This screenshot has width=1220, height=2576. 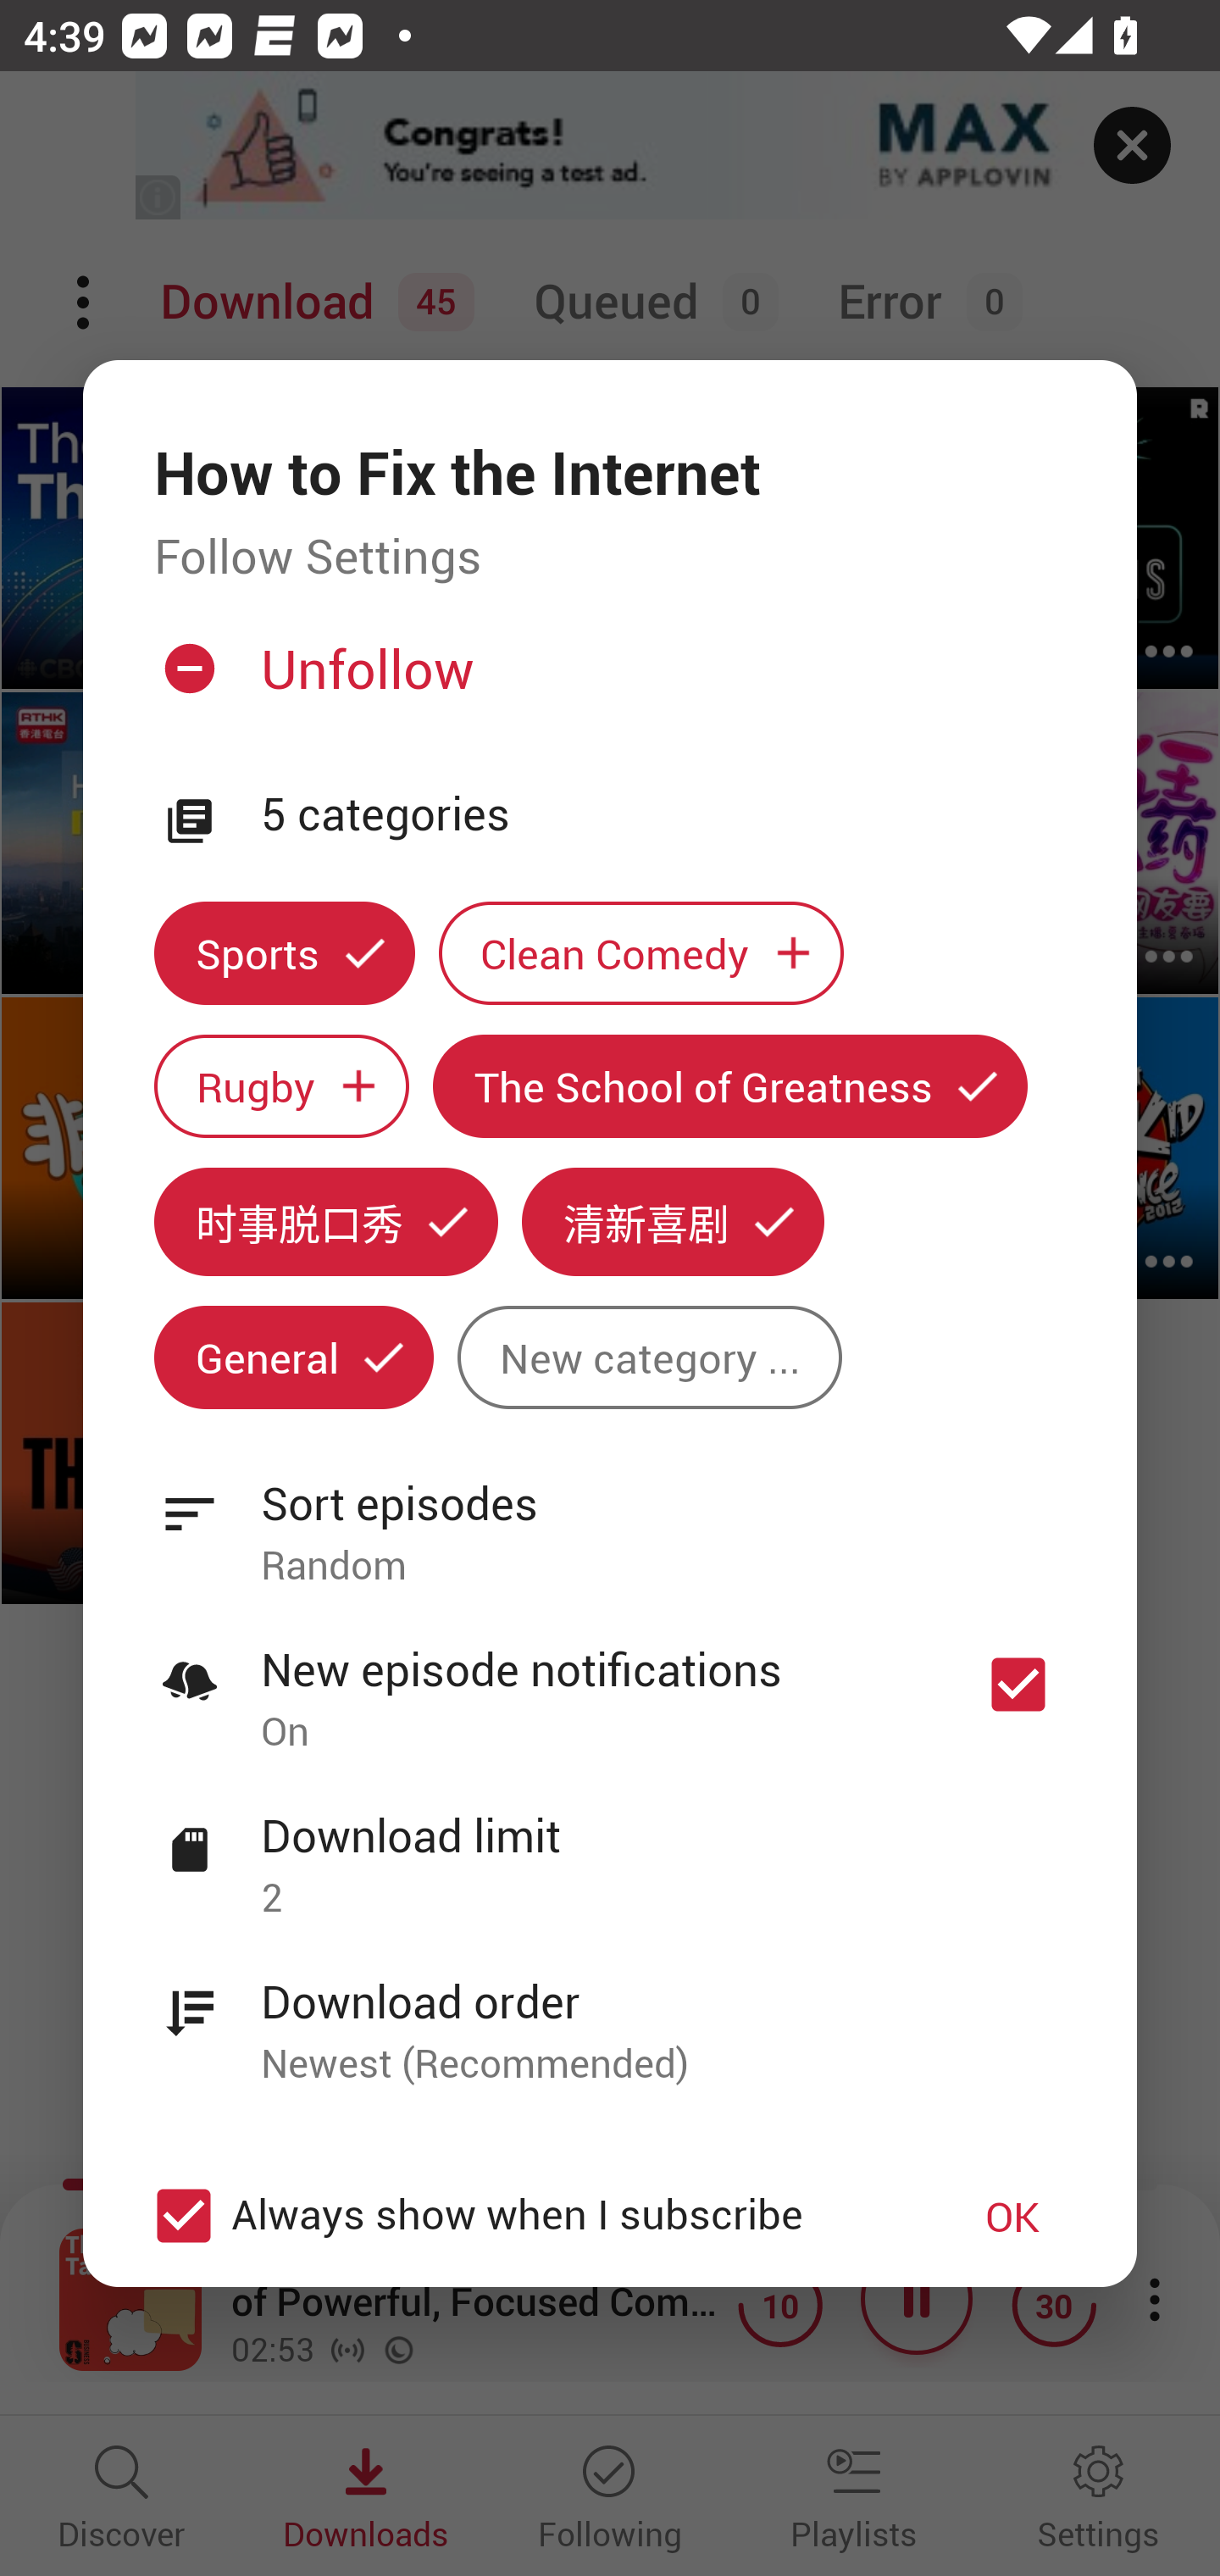 I want to click on Download limit 2, so click(x=610, y=1848).